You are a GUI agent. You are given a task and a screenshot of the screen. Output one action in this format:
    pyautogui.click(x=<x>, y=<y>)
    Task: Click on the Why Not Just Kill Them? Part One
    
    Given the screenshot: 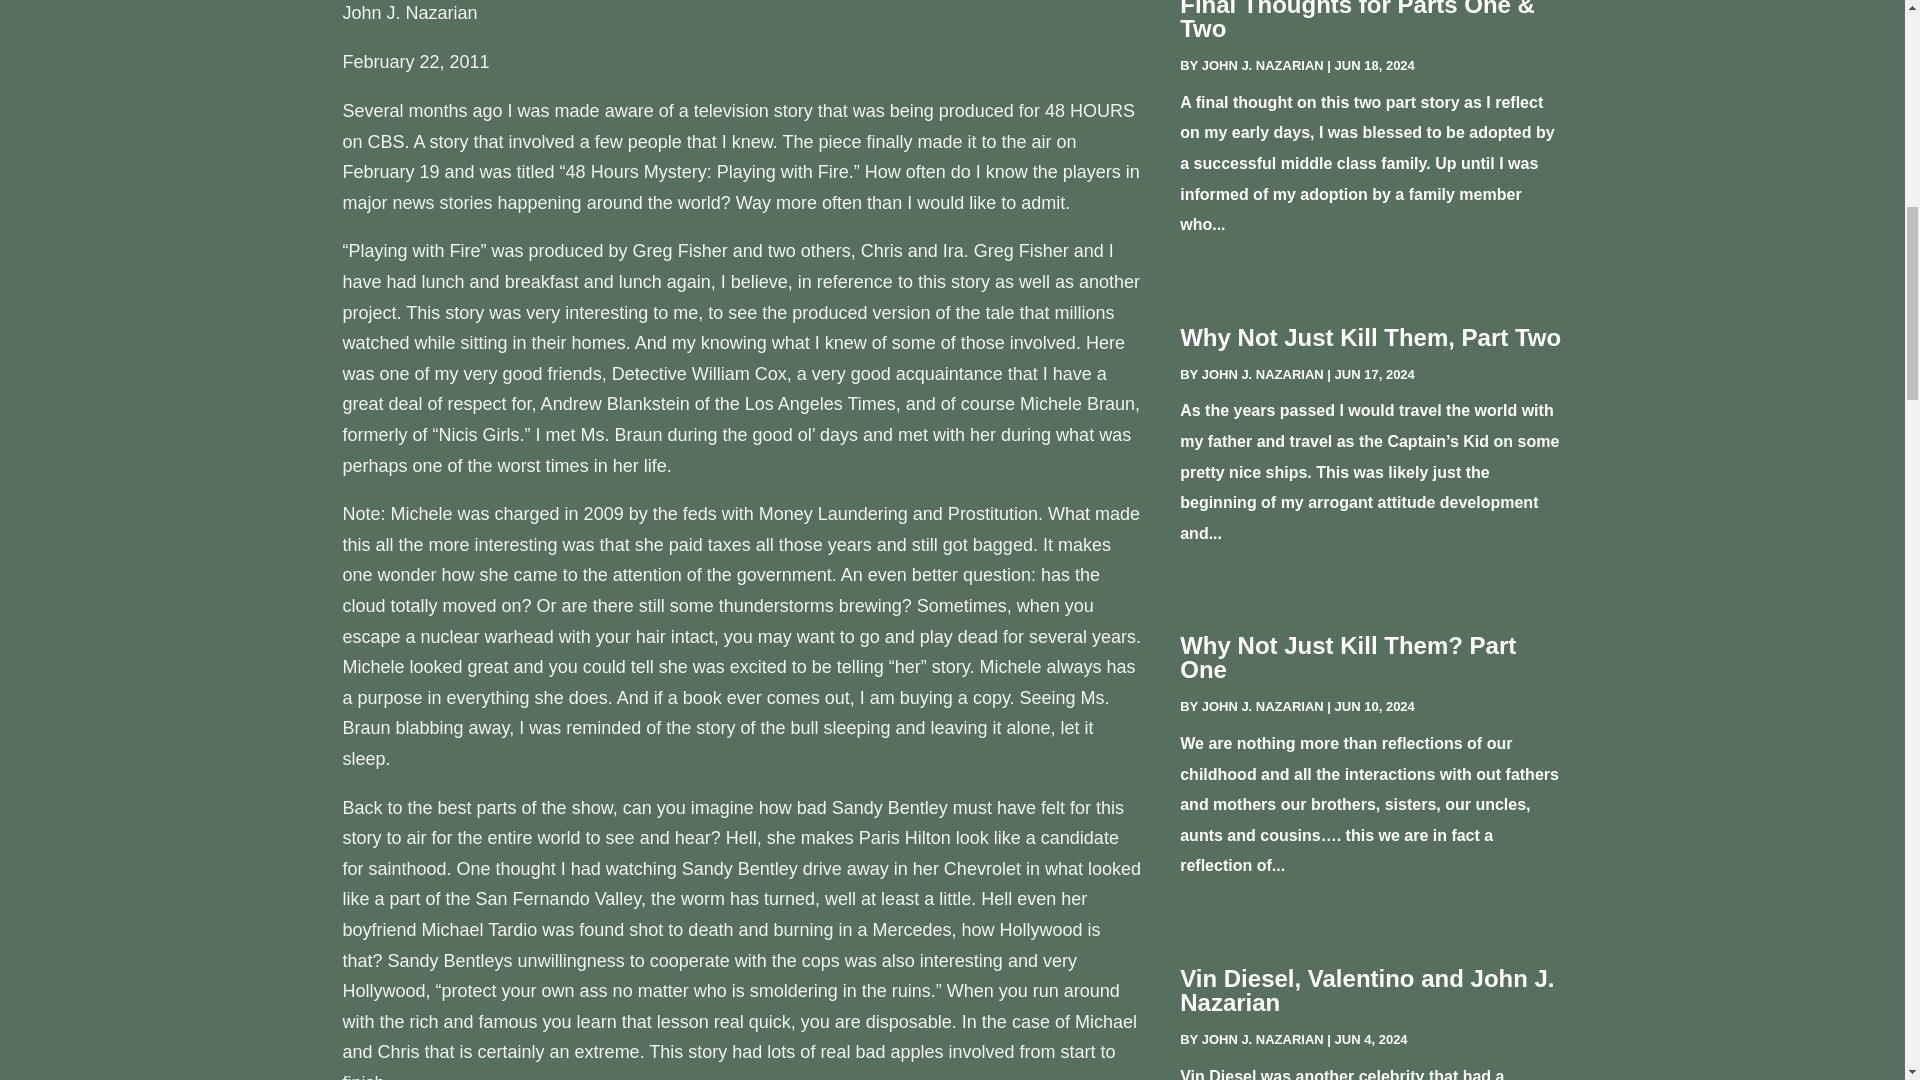 What is the action you would take?
    pyautogui.click(x=1348, y=656)
    